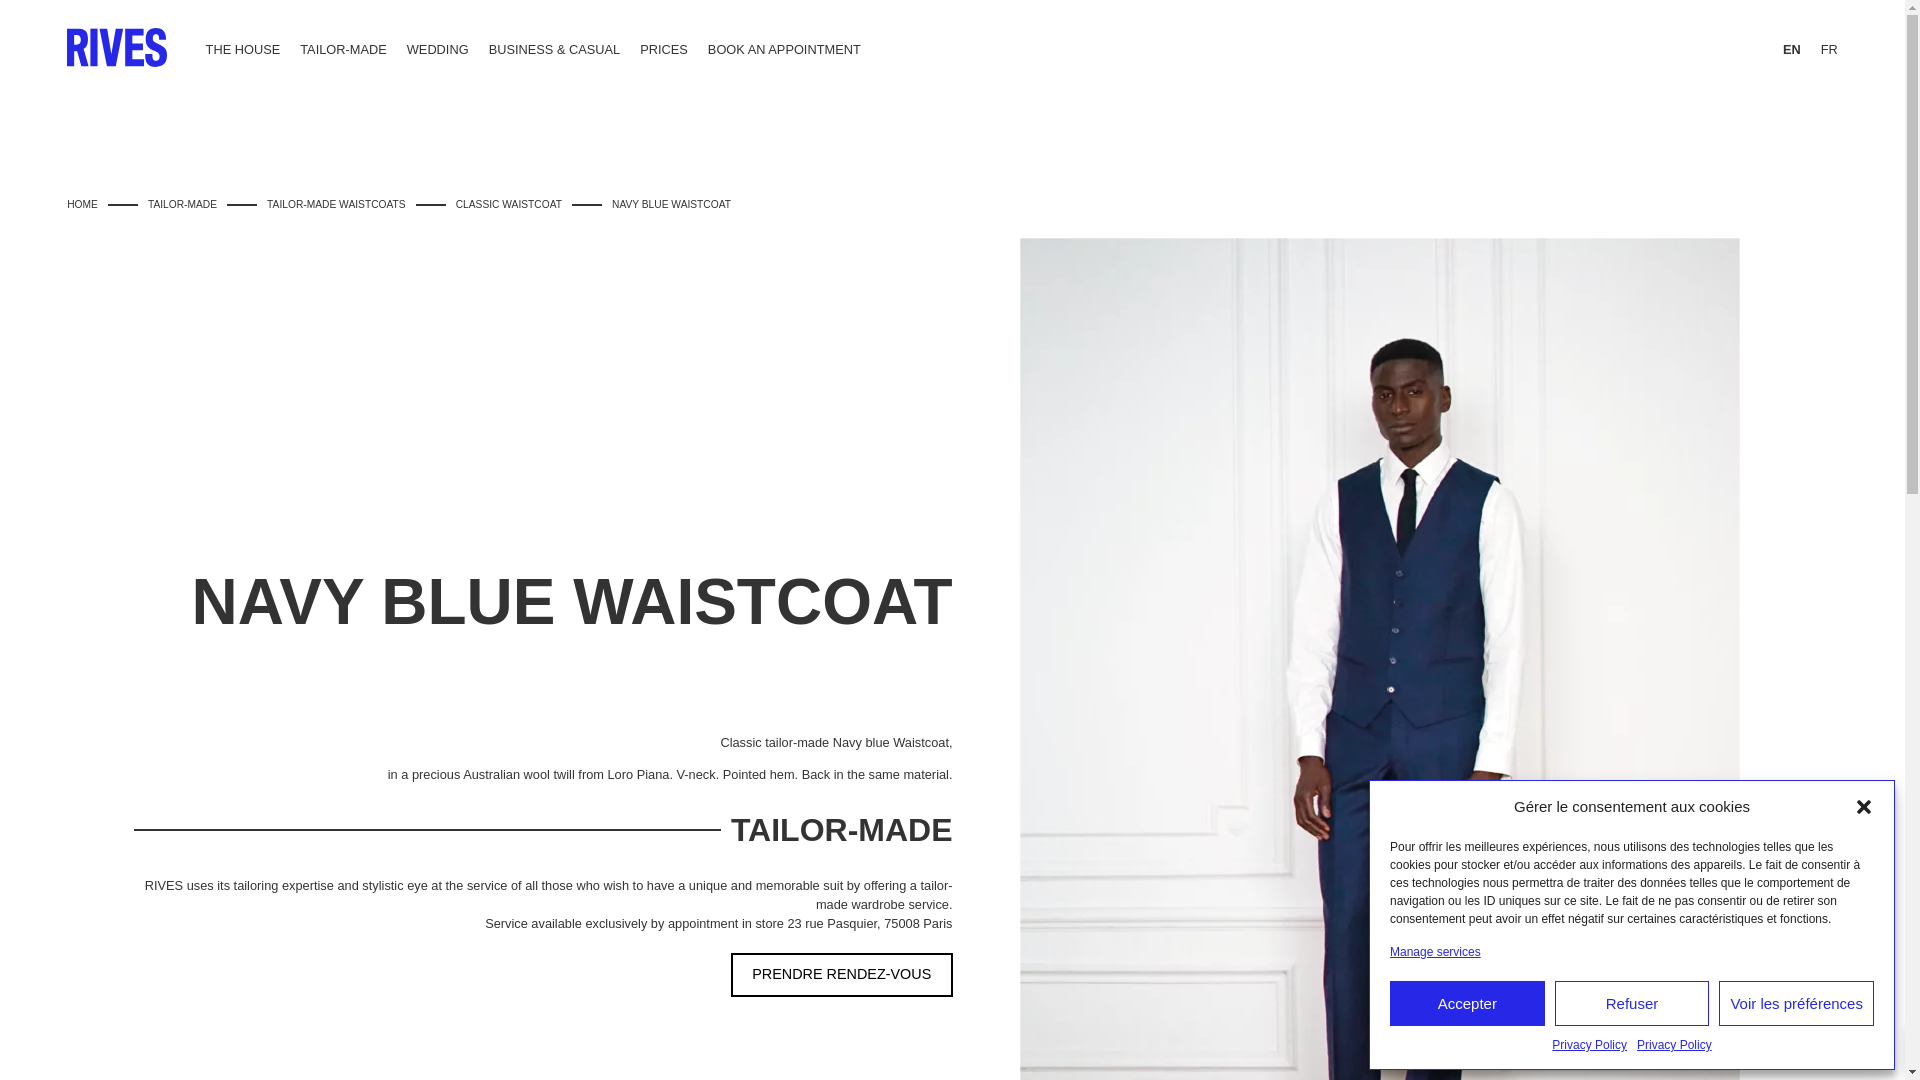 The width and height of the screenshot is (1920, 1080). What do you see at coordinates (674, 49) in the screenshot?
I see `PRICES` at bounding box center [674, 49].